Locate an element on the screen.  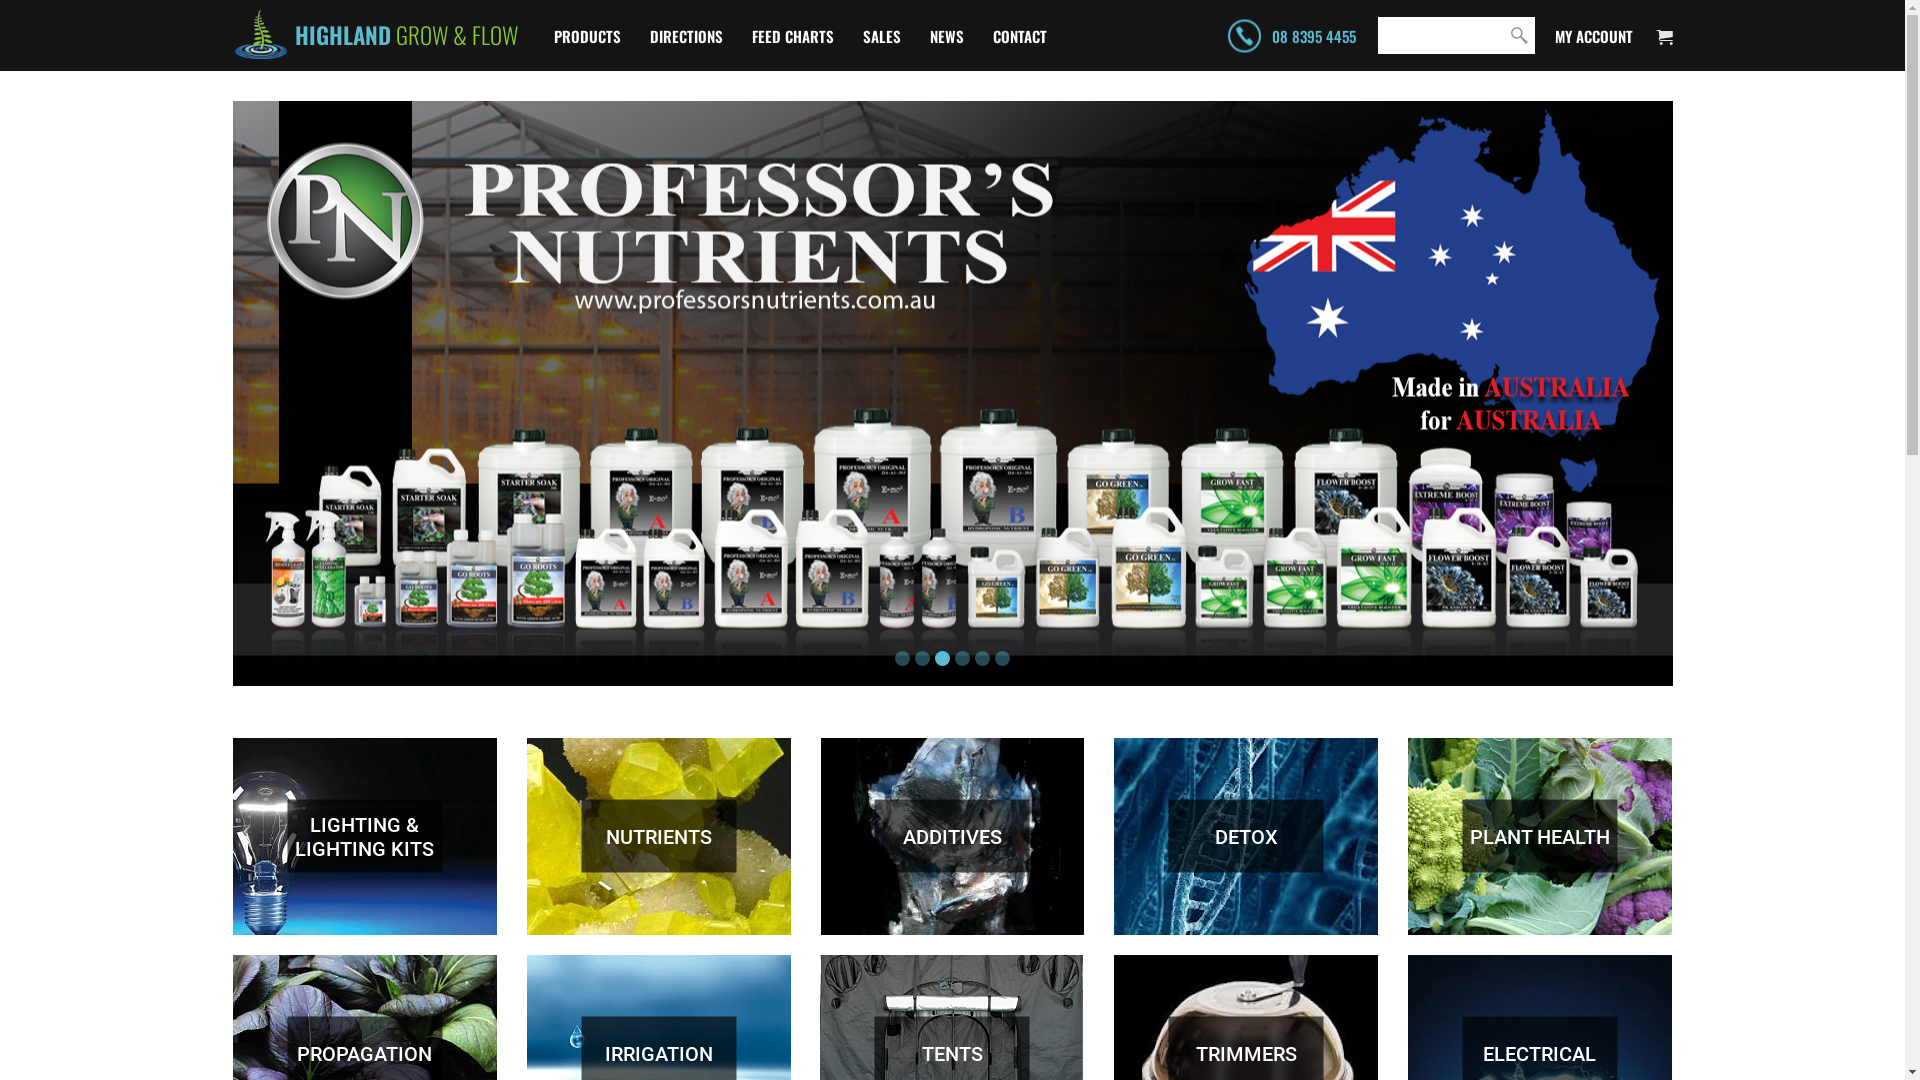
View your shopping cart is located at coordinates (1664, 36).